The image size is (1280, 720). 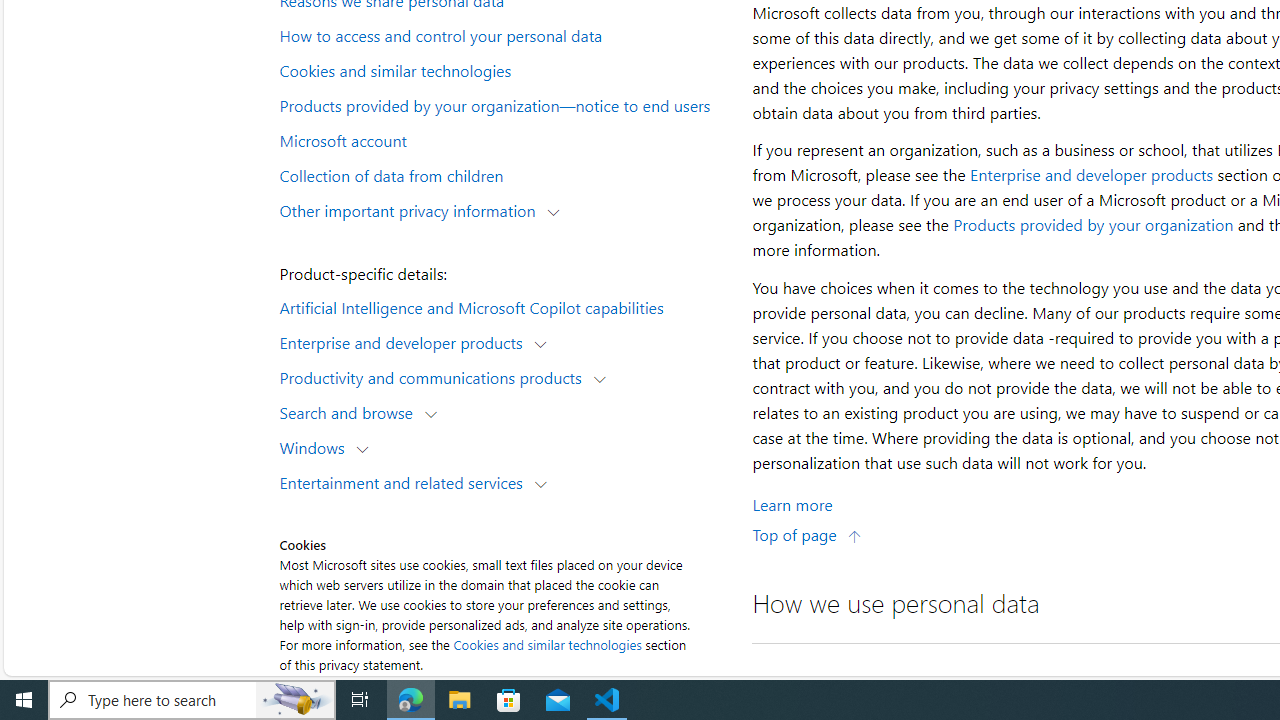 I want to click on Cookies and similar technologies, so click(x=504, y=69).